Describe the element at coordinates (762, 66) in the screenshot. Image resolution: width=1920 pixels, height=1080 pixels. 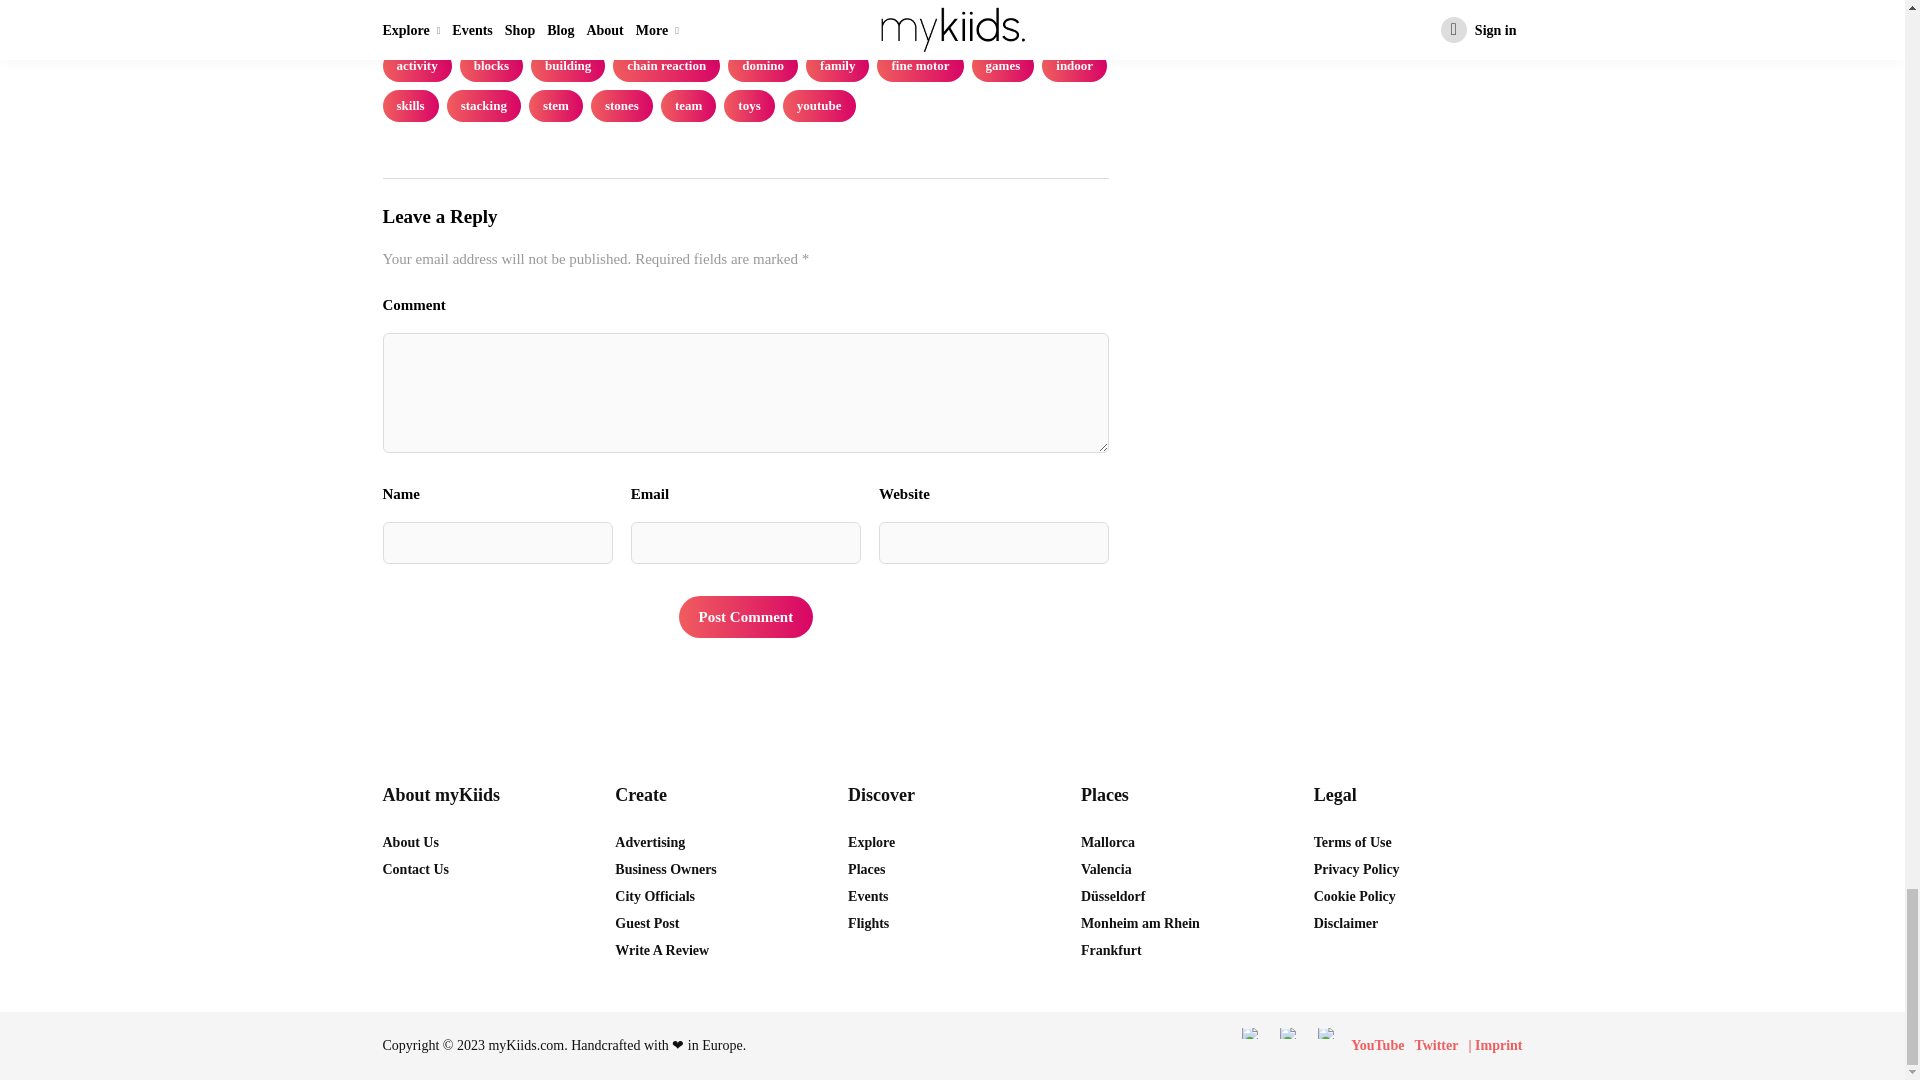
I see `domino` at that location.